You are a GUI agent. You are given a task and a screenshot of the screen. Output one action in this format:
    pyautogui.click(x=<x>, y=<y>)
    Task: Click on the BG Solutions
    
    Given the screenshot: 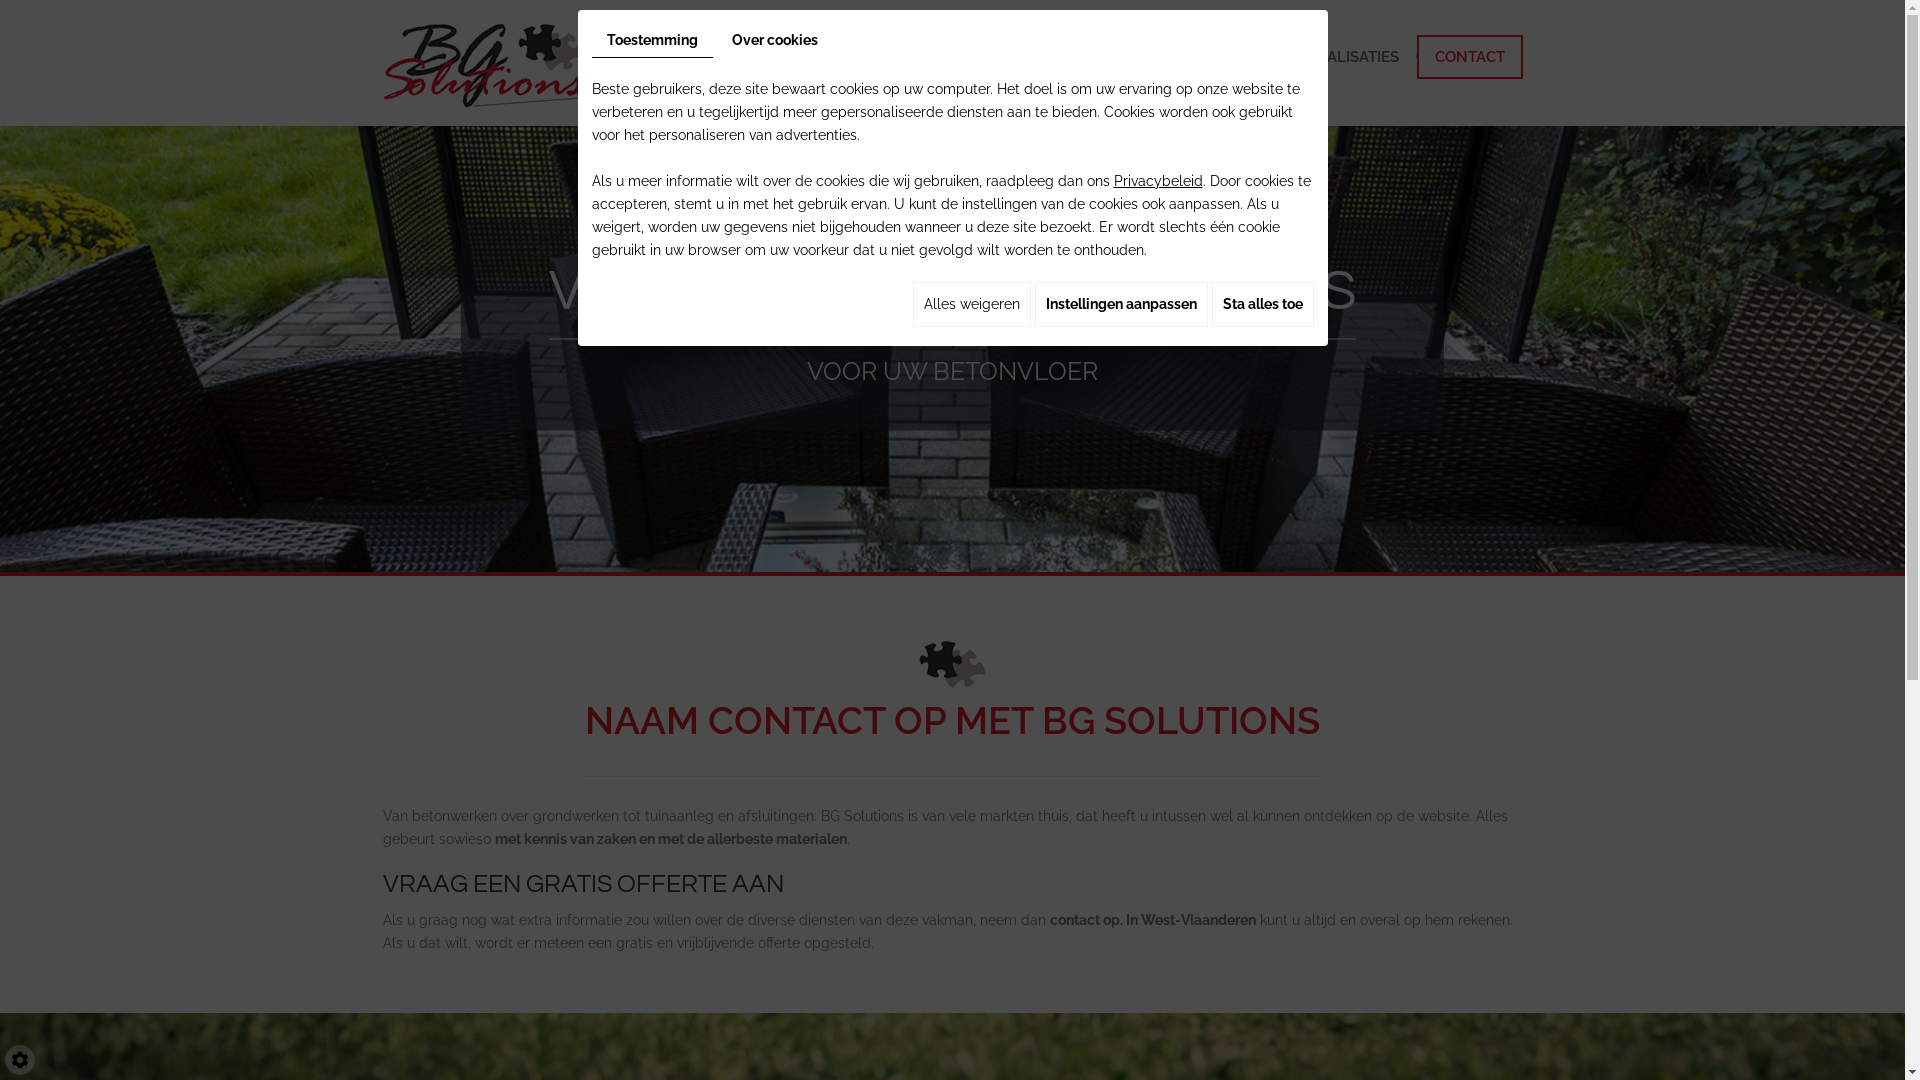 What is the action you would take?
    pyautogui.click(x=494, y=65)
    